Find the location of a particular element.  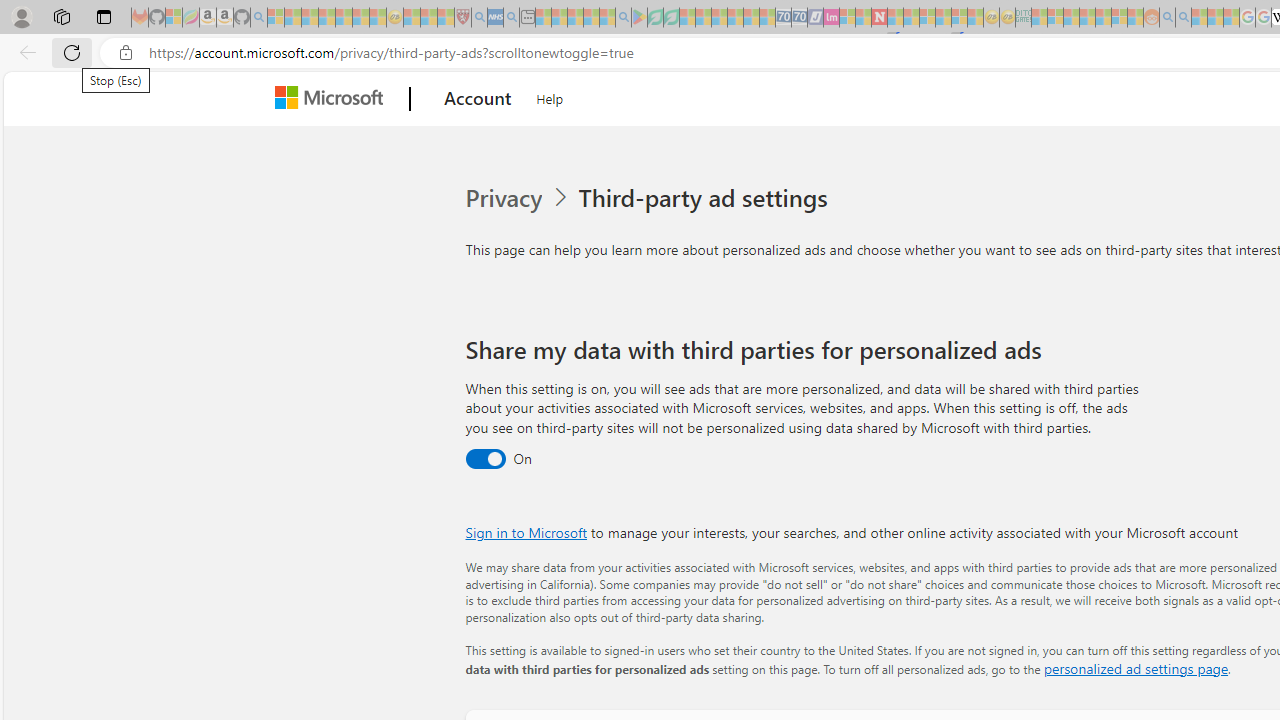

Third party data sharing toggle is located at coordinates (484, 460).